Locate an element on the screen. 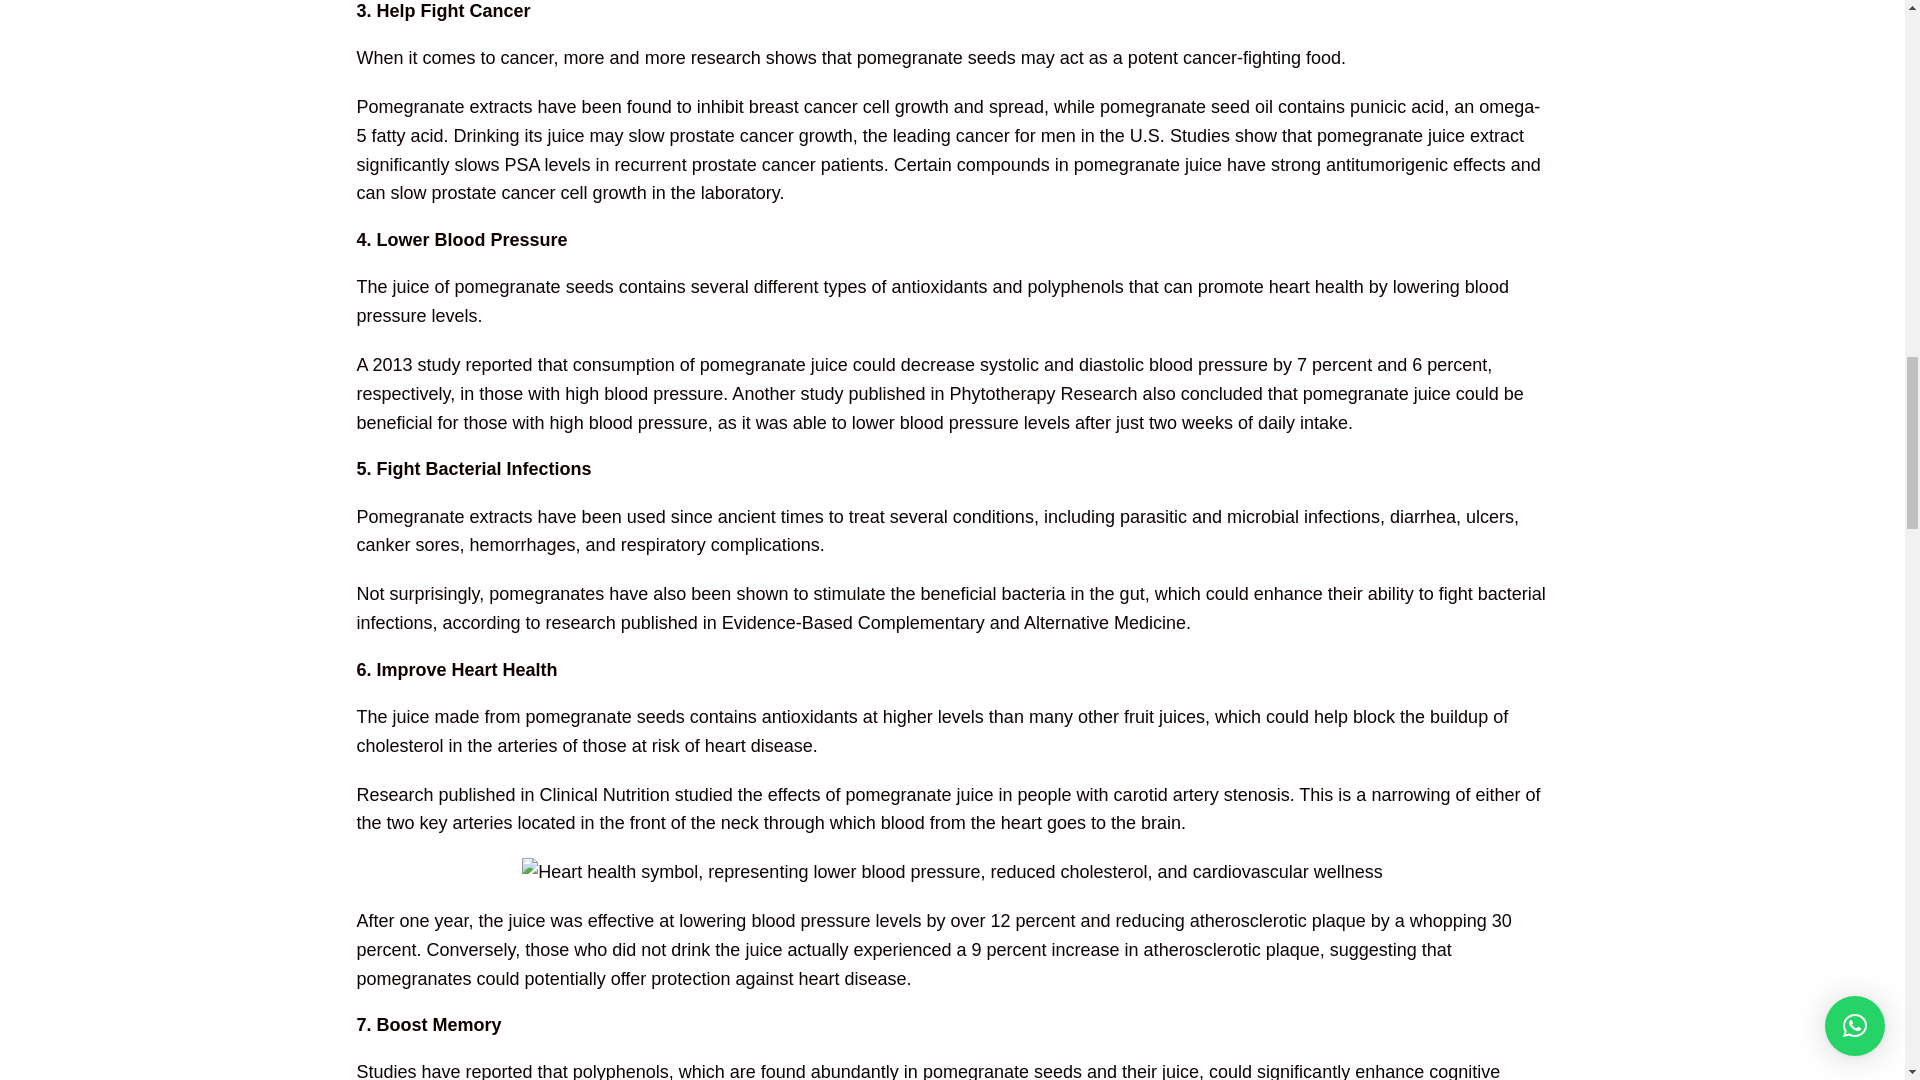 The height and width of the screenshot is (1080, 1920). lowering blood pressure is located at coordinates (931, 301).